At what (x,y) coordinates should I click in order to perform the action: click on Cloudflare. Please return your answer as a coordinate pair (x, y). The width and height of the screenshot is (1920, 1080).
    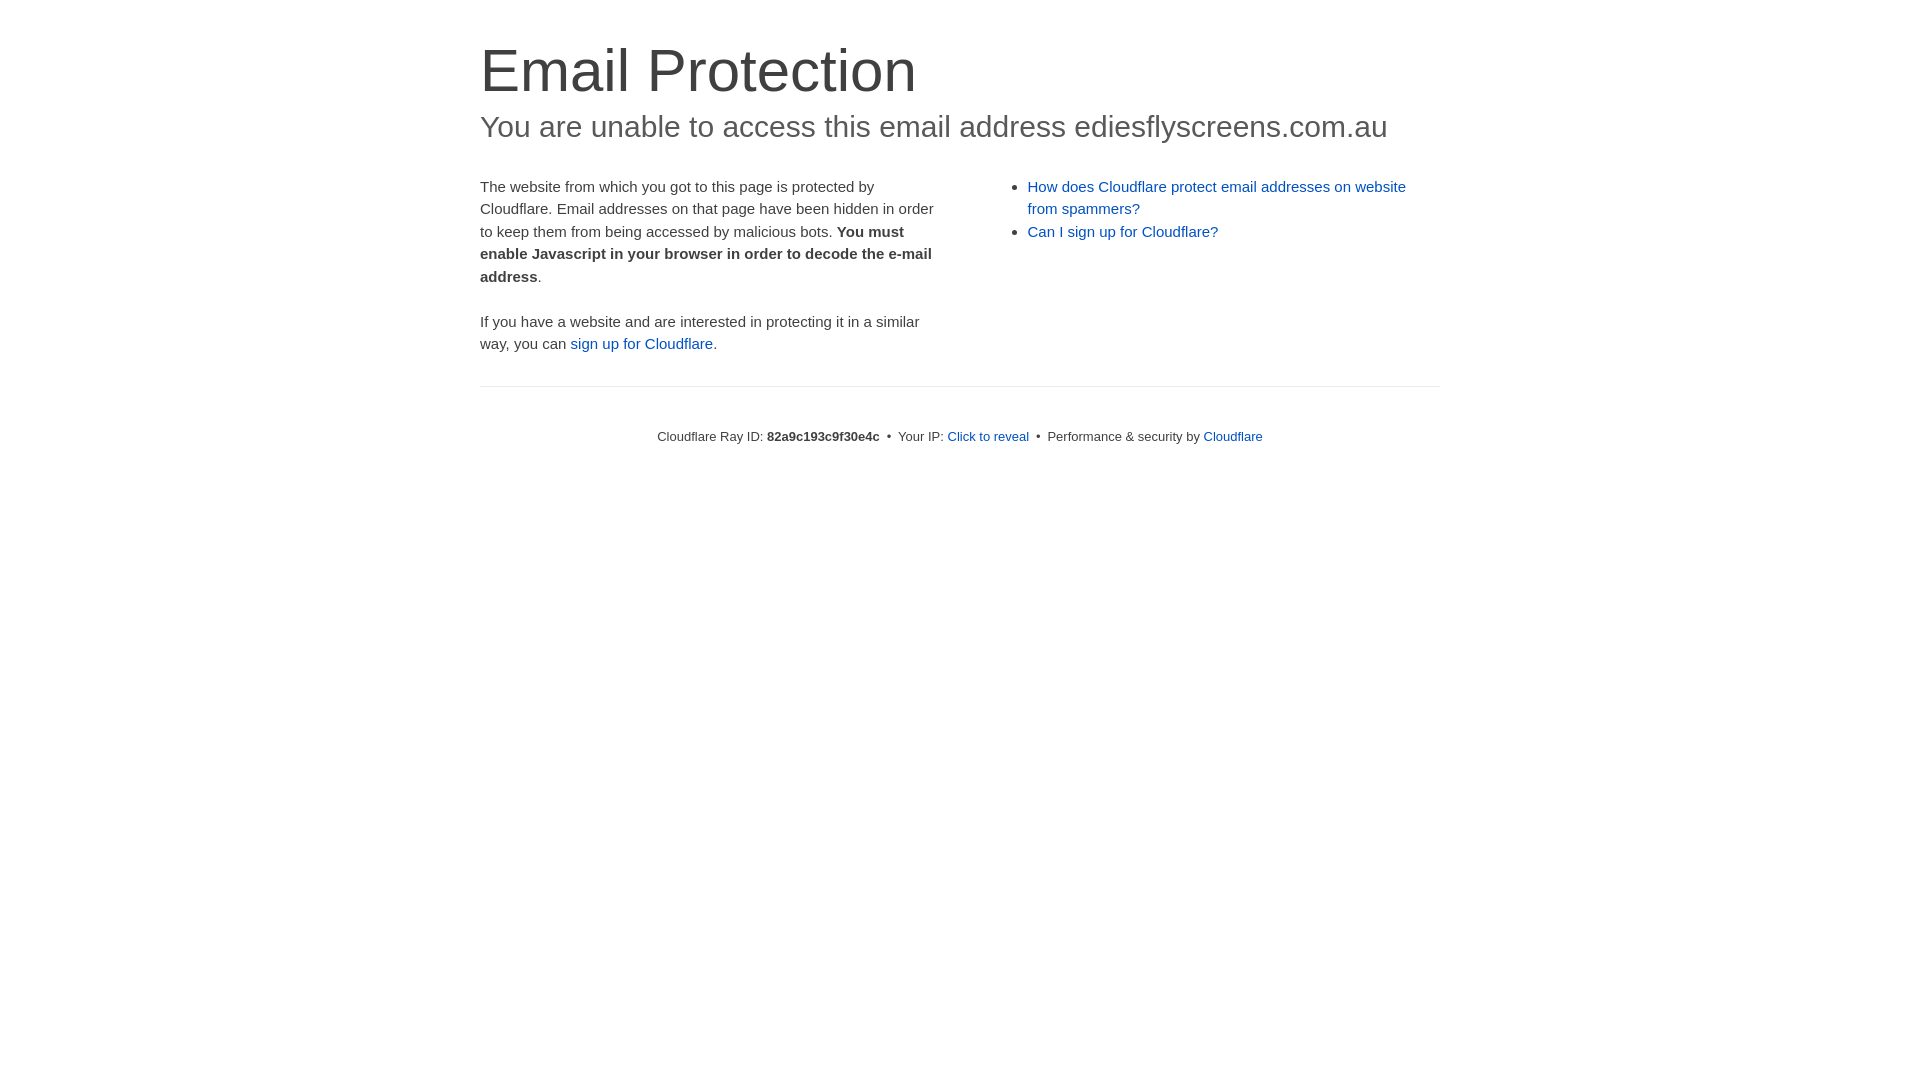
    Looking at the image, I should click on (1234, 436).